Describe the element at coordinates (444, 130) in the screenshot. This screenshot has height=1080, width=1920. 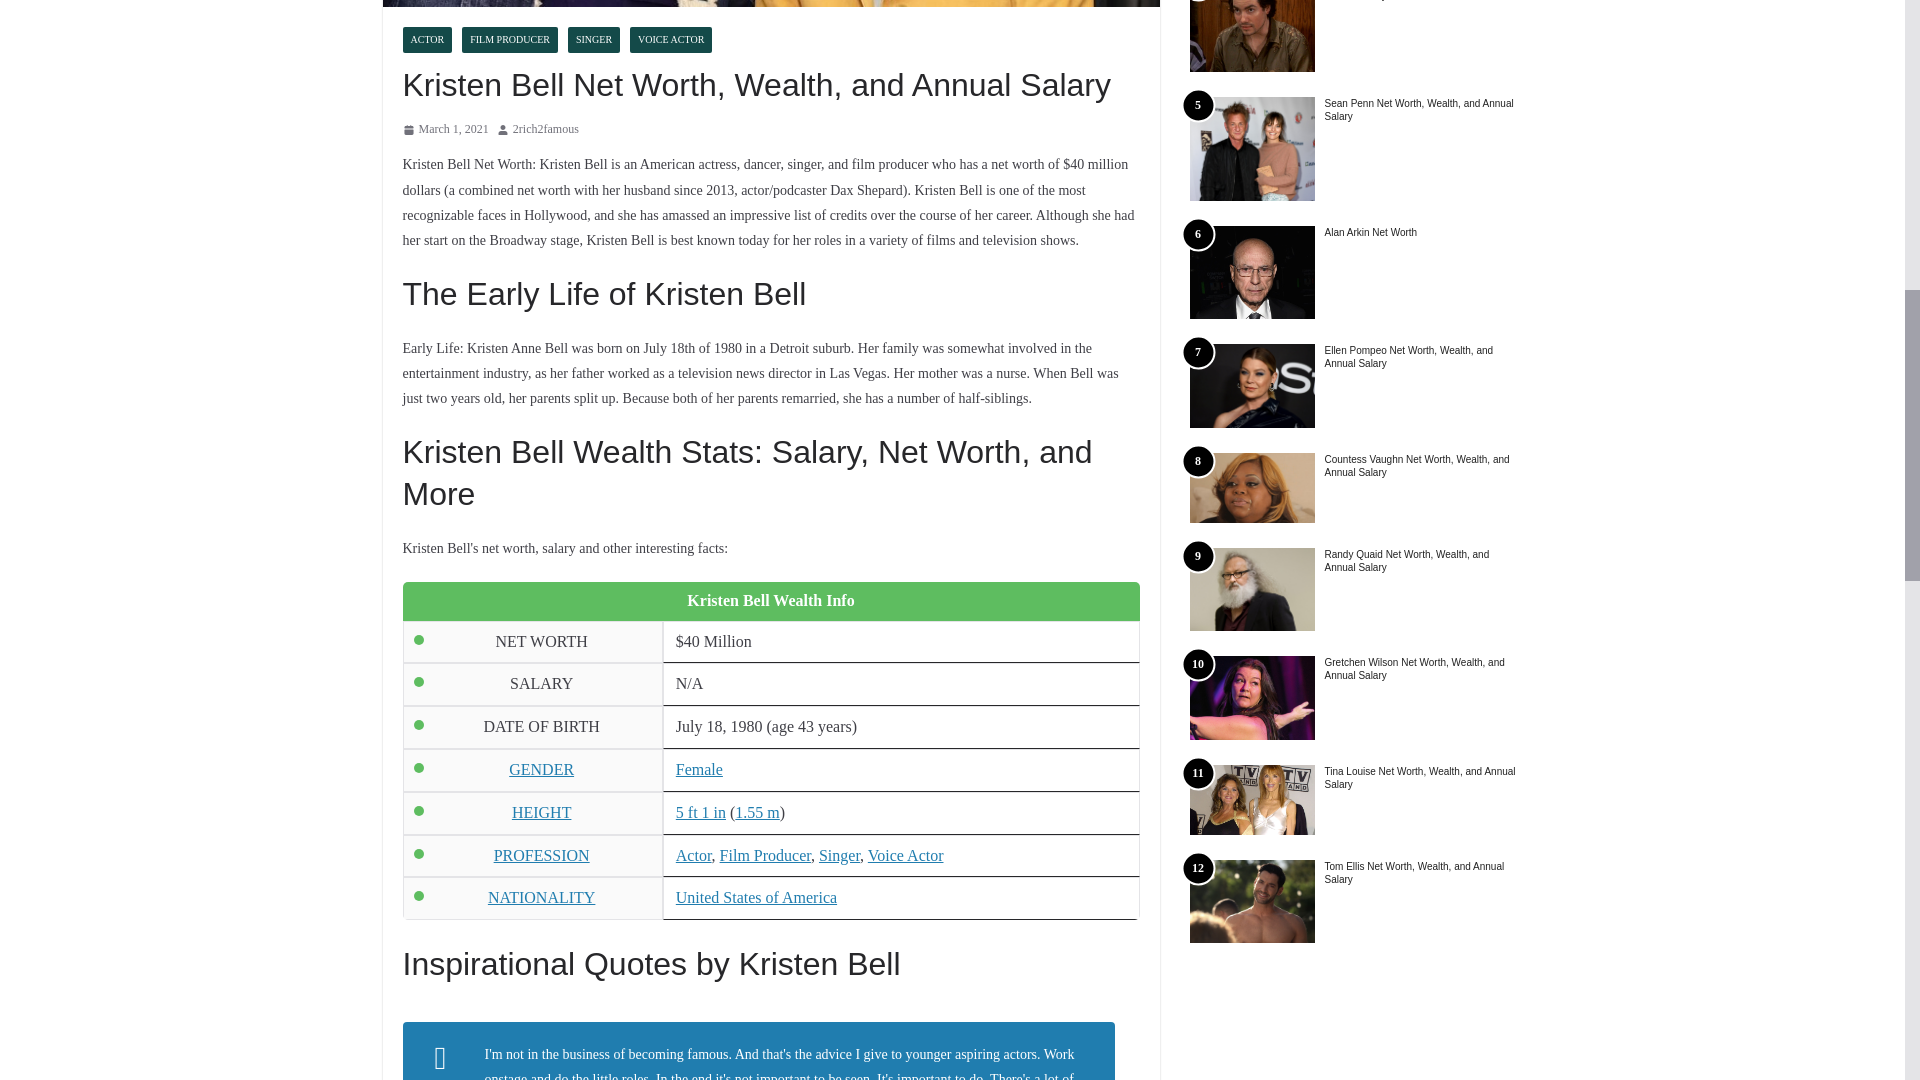
I see `March 1, 2021` at that location.